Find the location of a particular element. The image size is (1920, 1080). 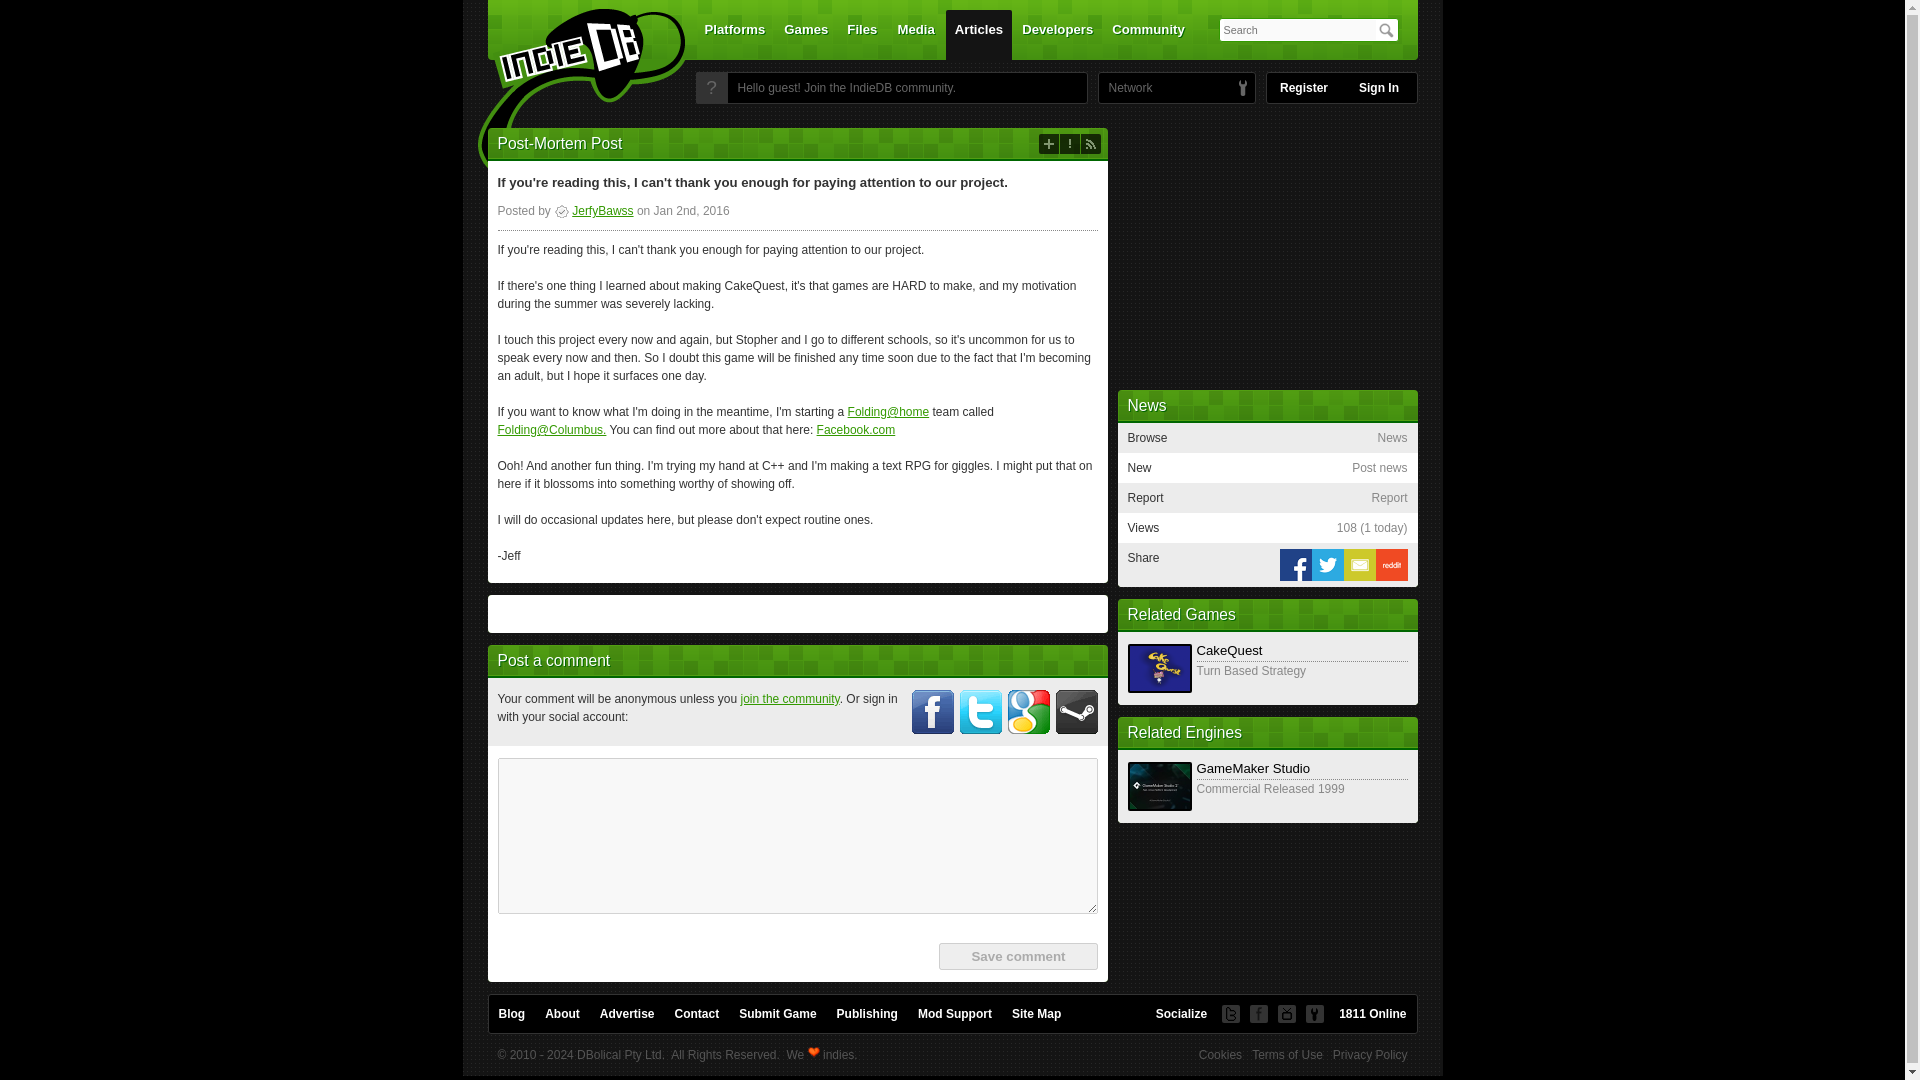

DBolical is located at coordinates (1125, 88).